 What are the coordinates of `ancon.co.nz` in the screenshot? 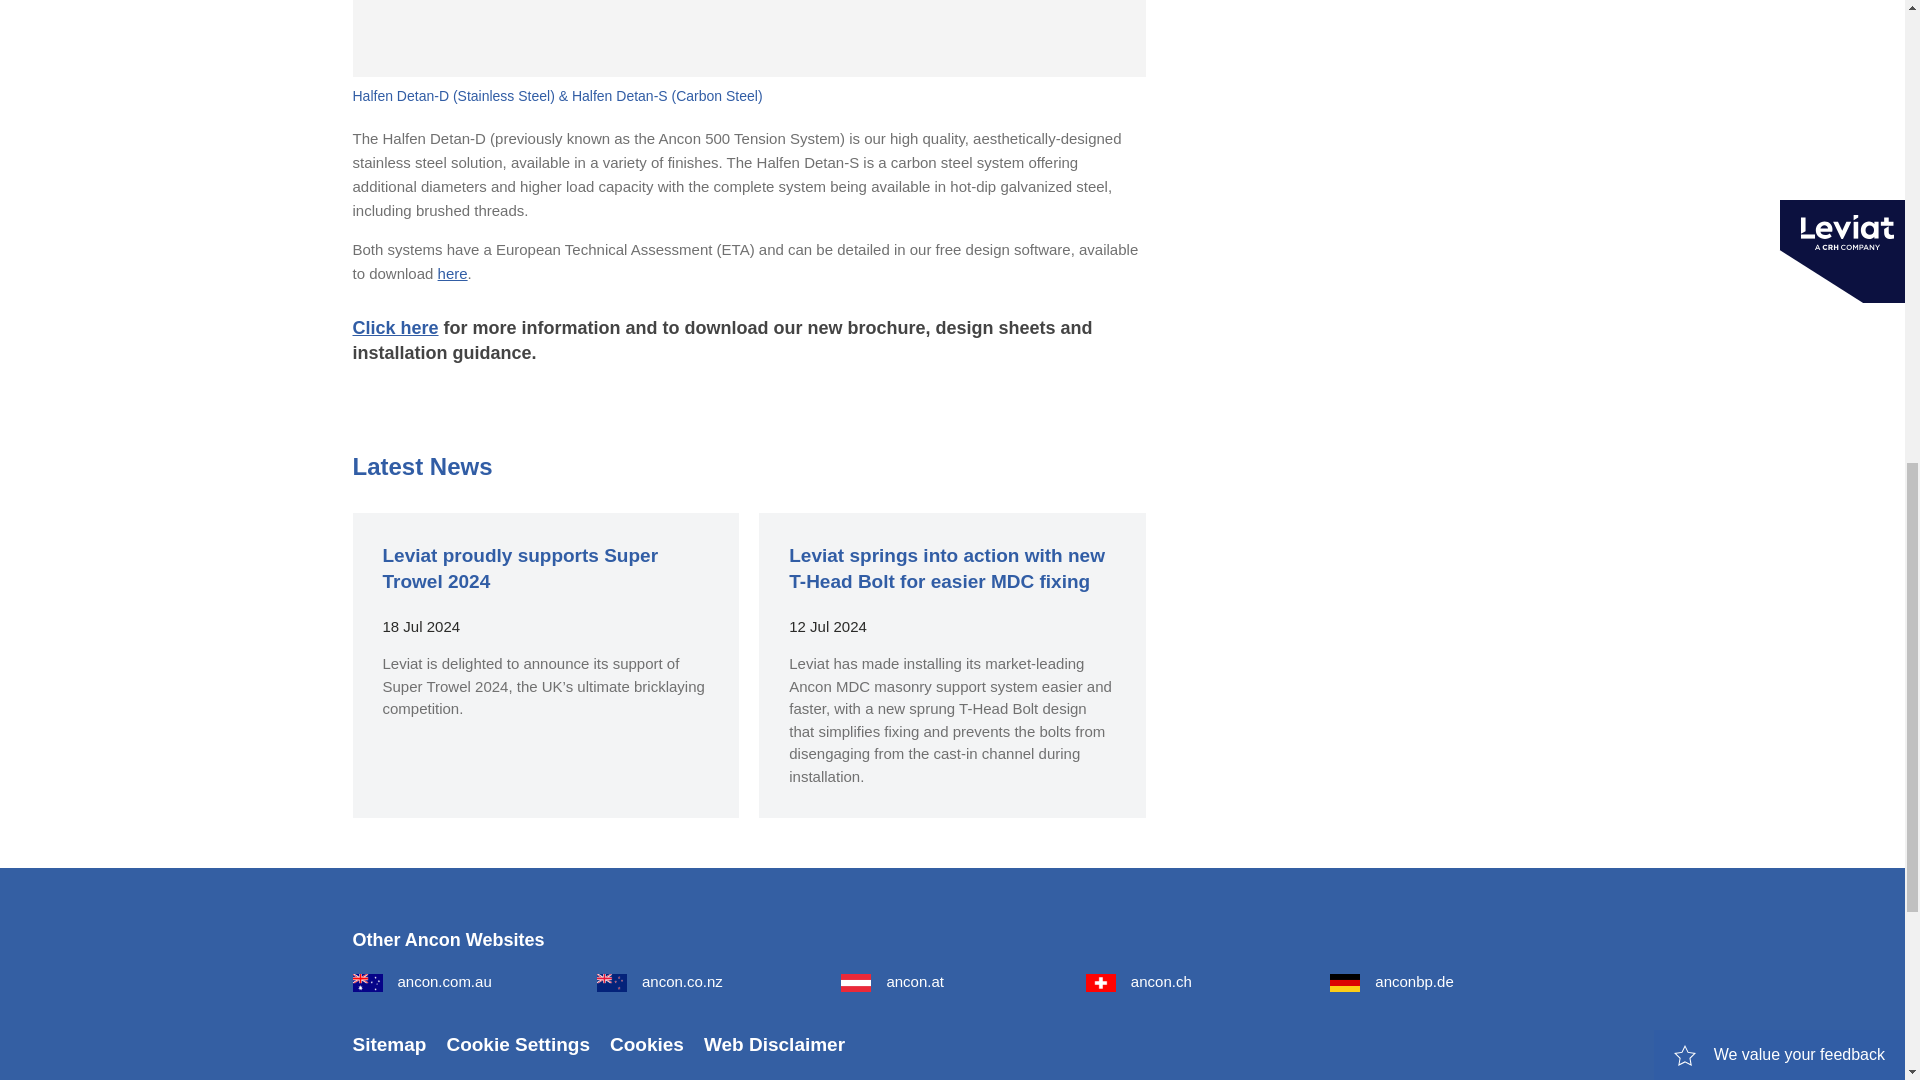 It's located at (660, 982).